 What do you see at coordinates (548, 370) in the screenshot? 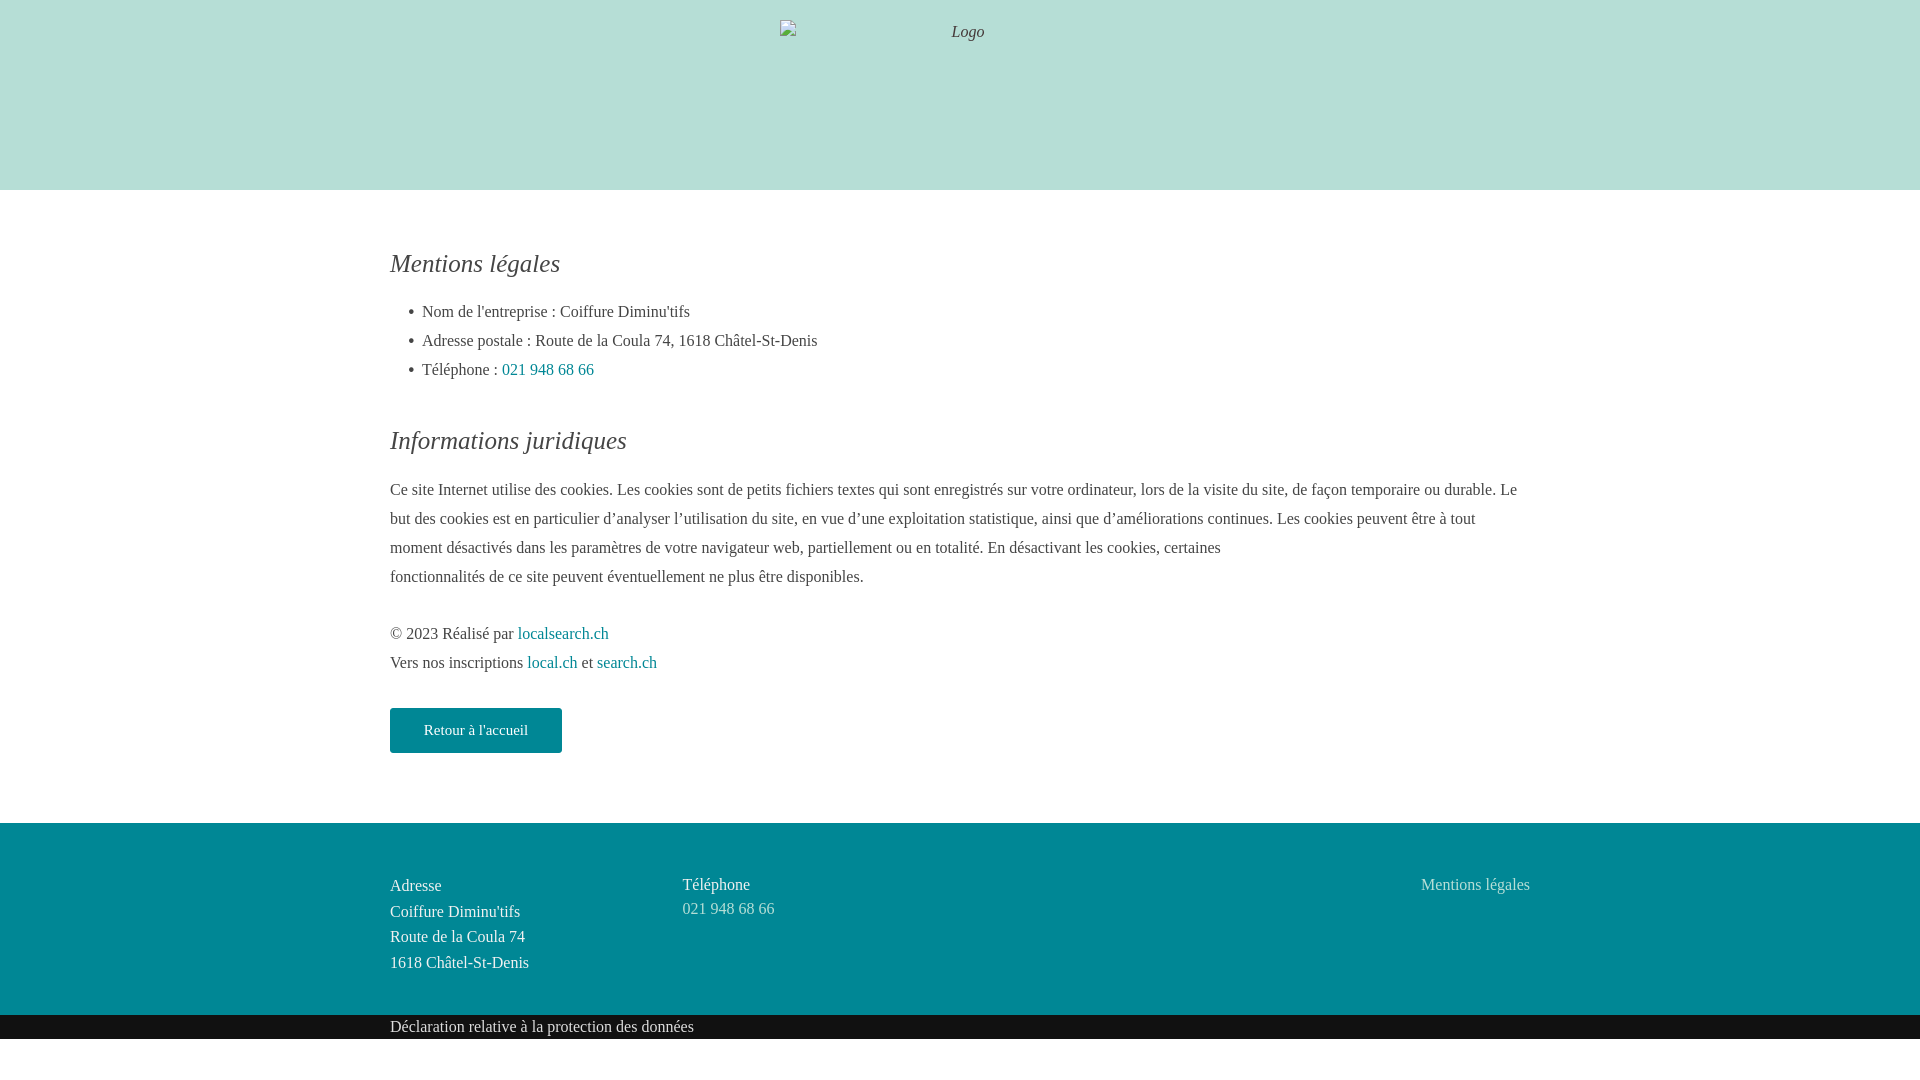
I see `021 948 68 66` at bounding box center [548, 370].